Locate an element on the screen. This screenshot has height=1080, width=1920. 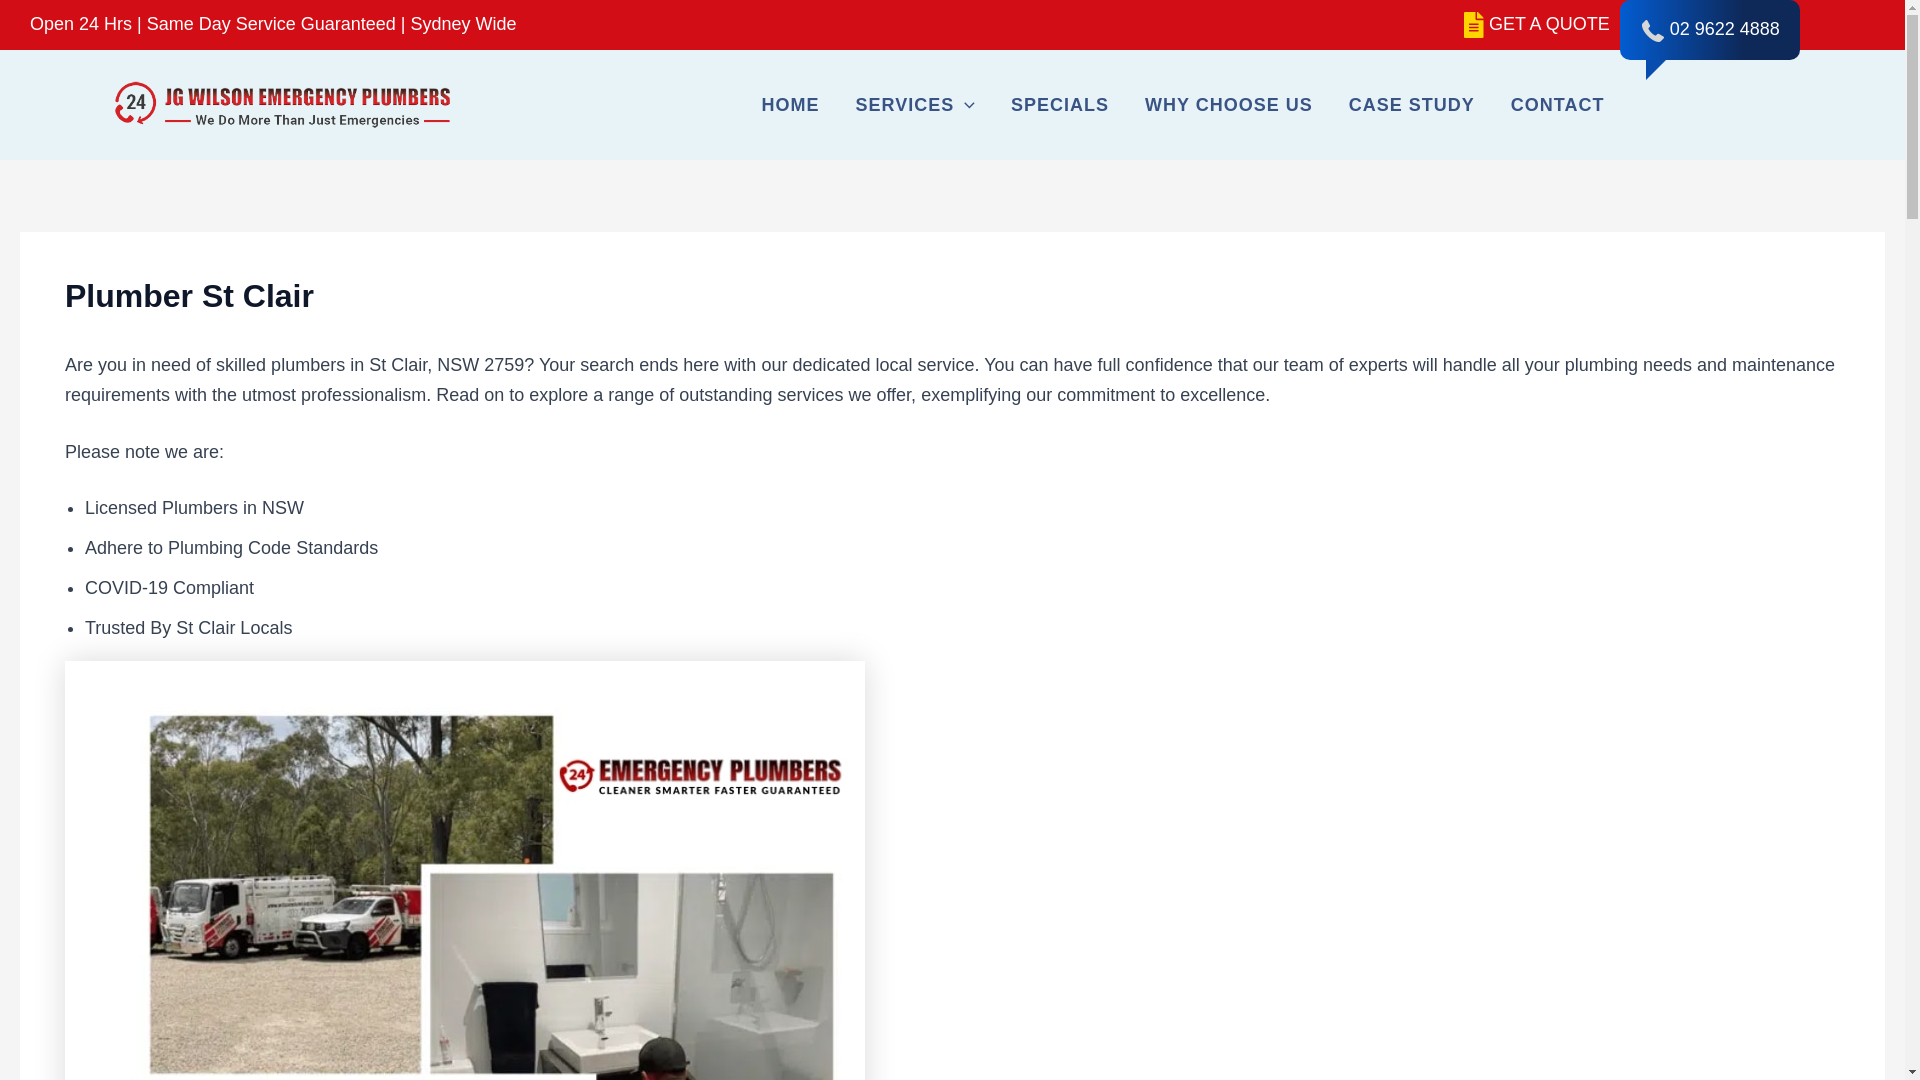
CASE STUDY is located at coordinates (1412, 104).